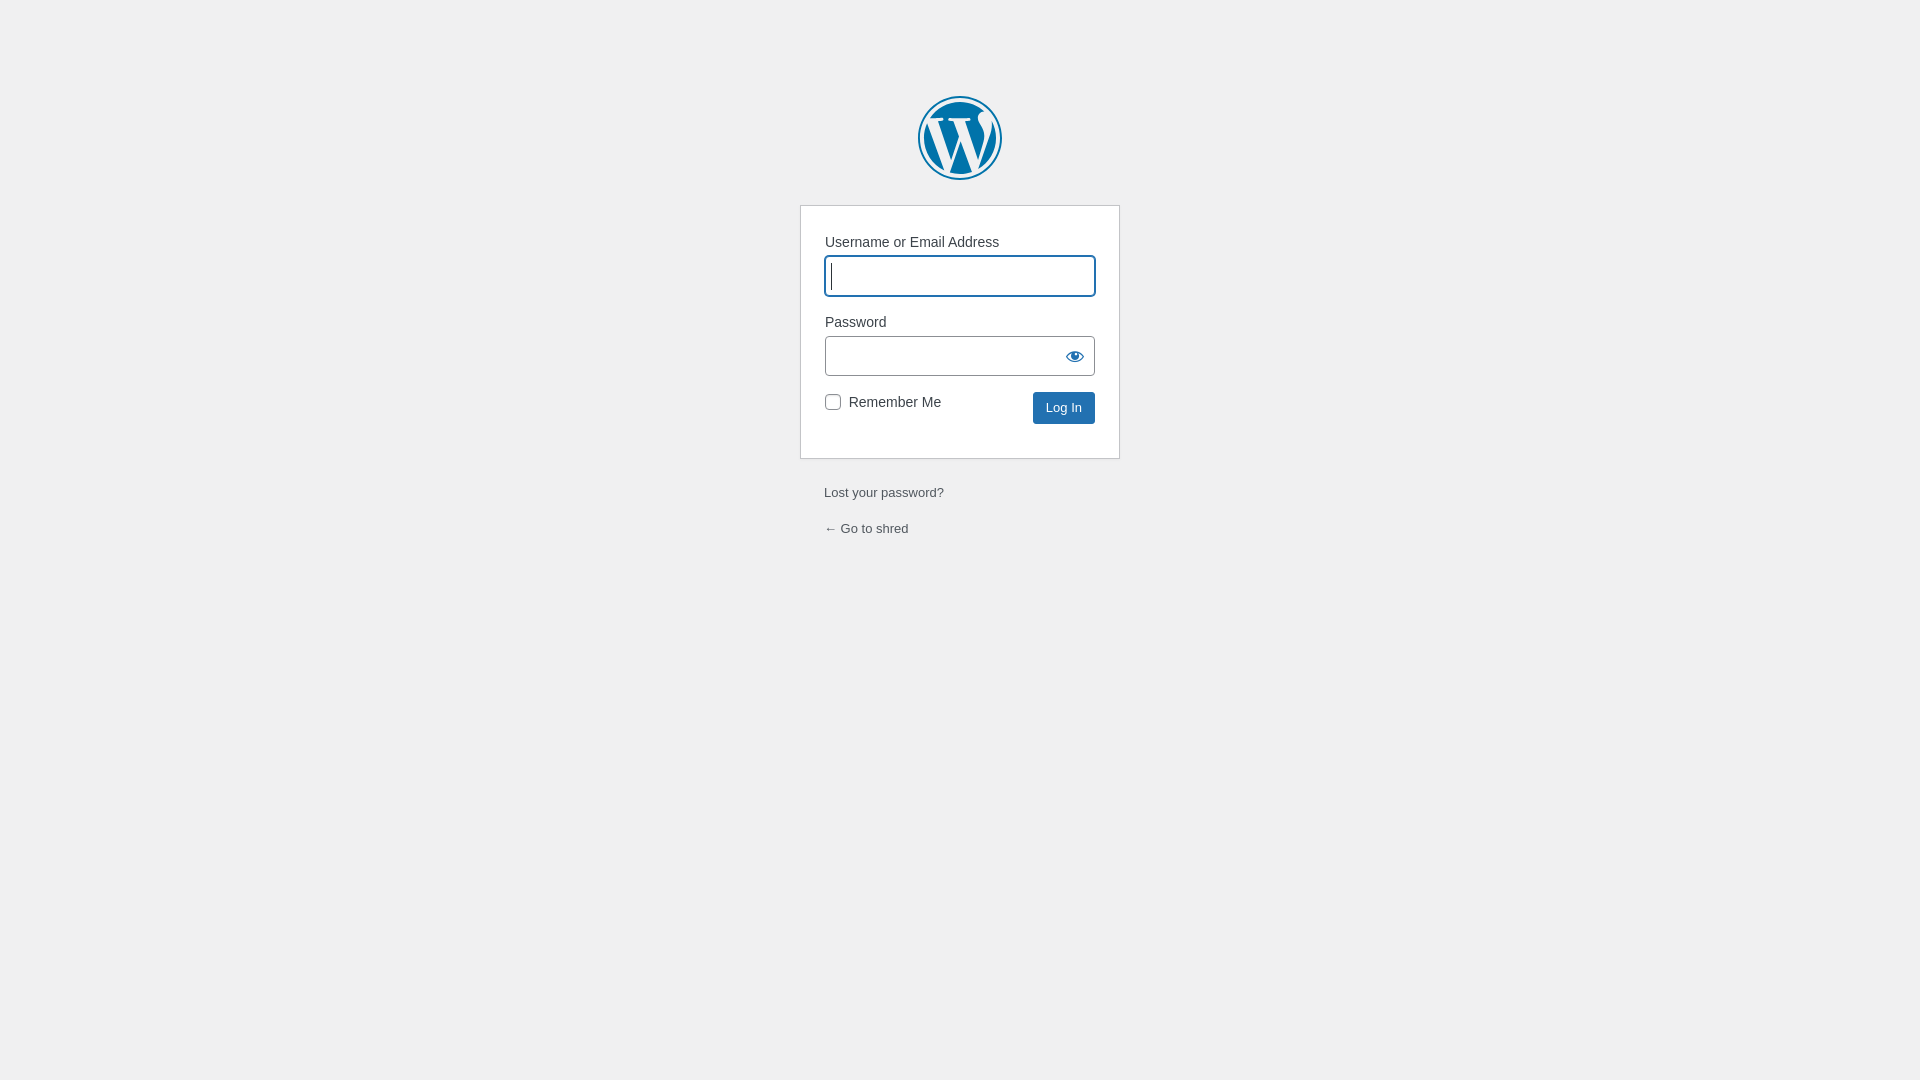  Describe the element at coordinates (1064, 408) in the screenshot. I see `Log In` at that location.